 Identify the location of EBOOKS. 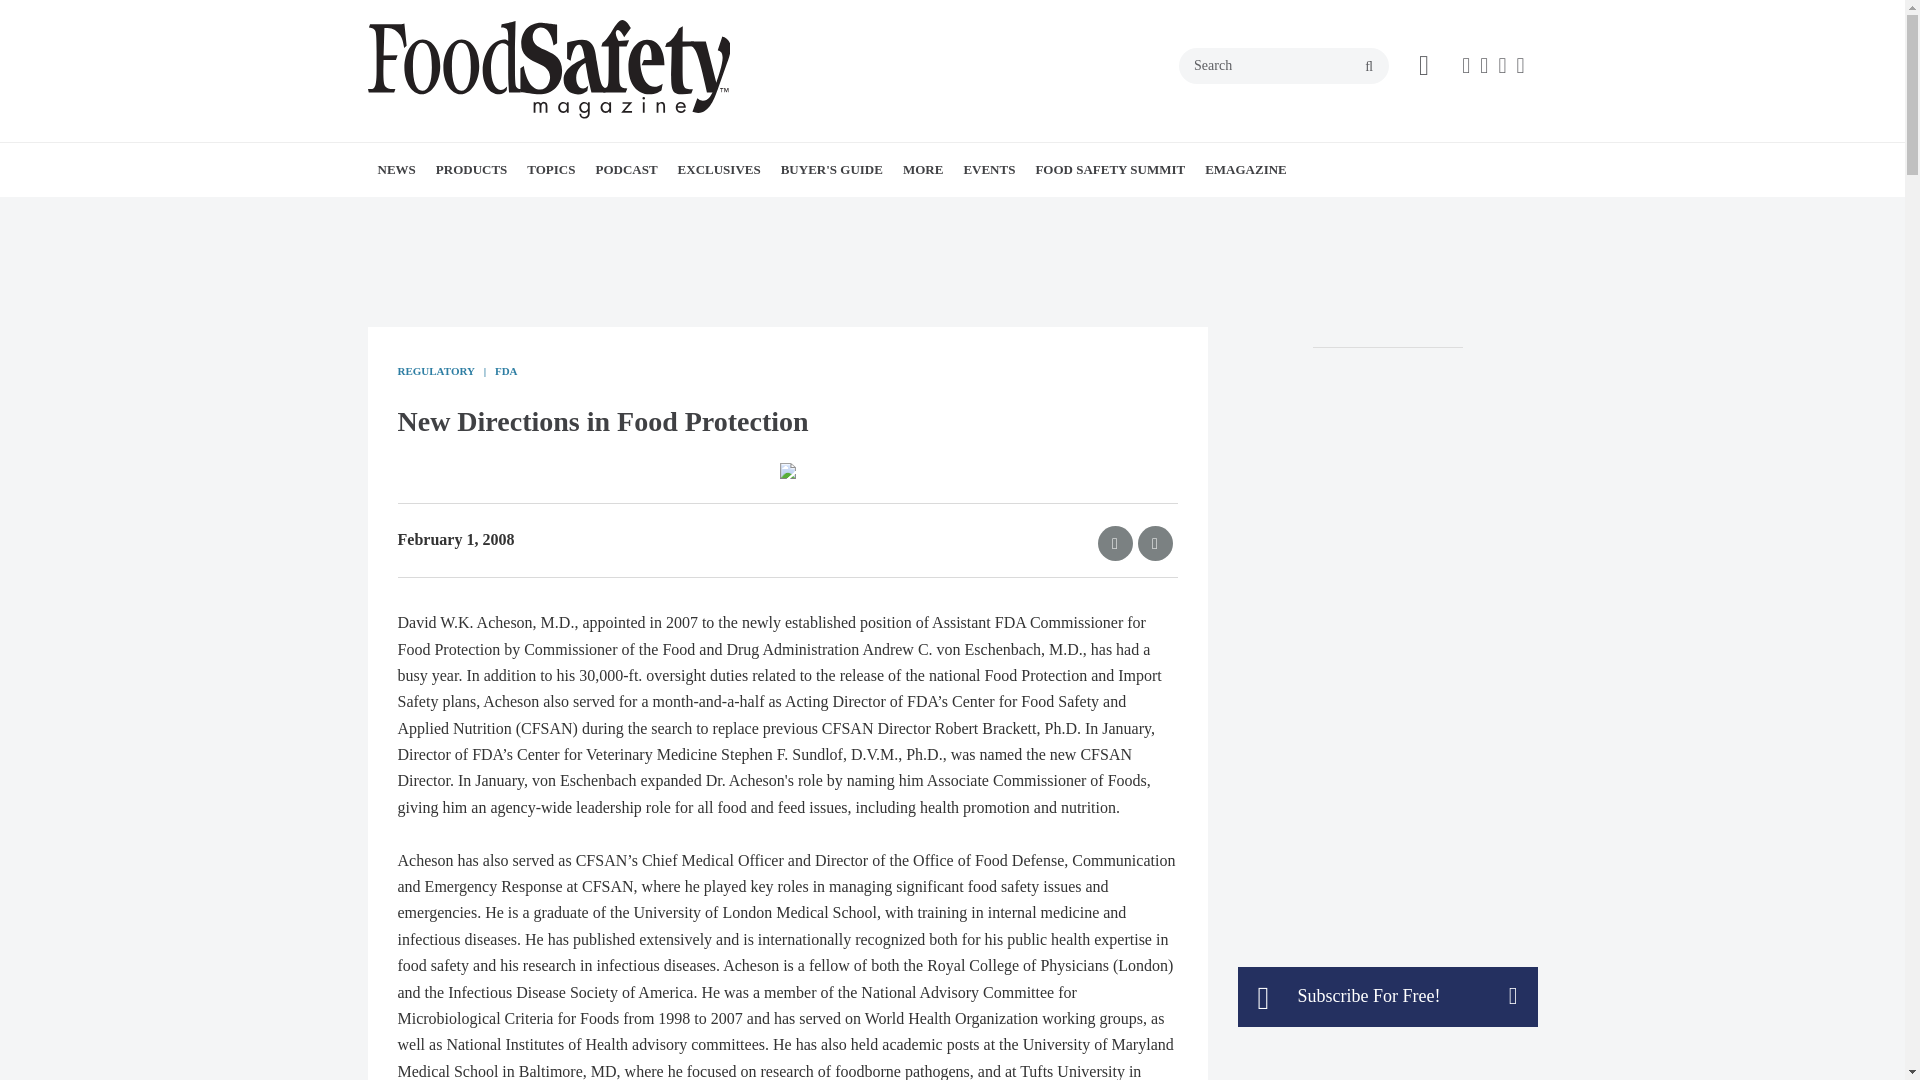
(792, 213).